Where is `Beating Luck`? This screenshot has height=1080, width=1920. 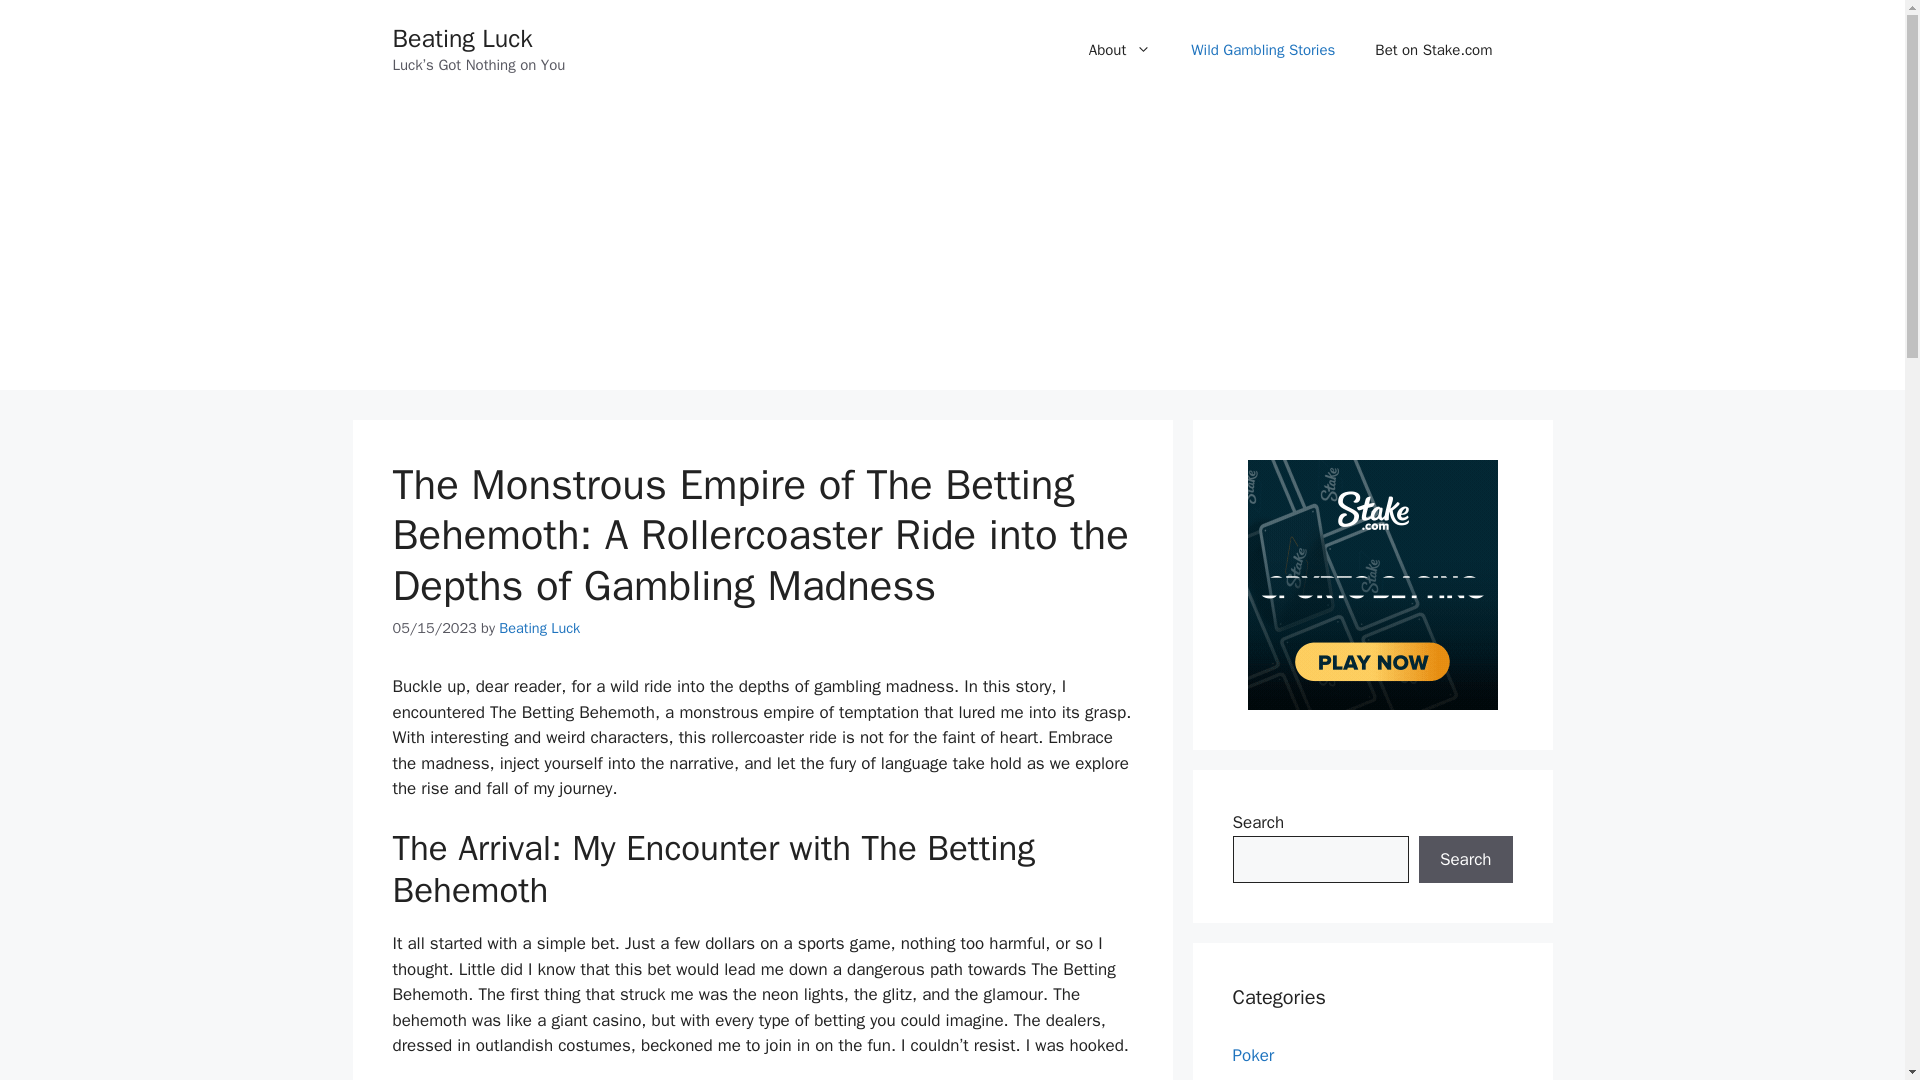
Beating Luck is located at coordinates (539, 628).